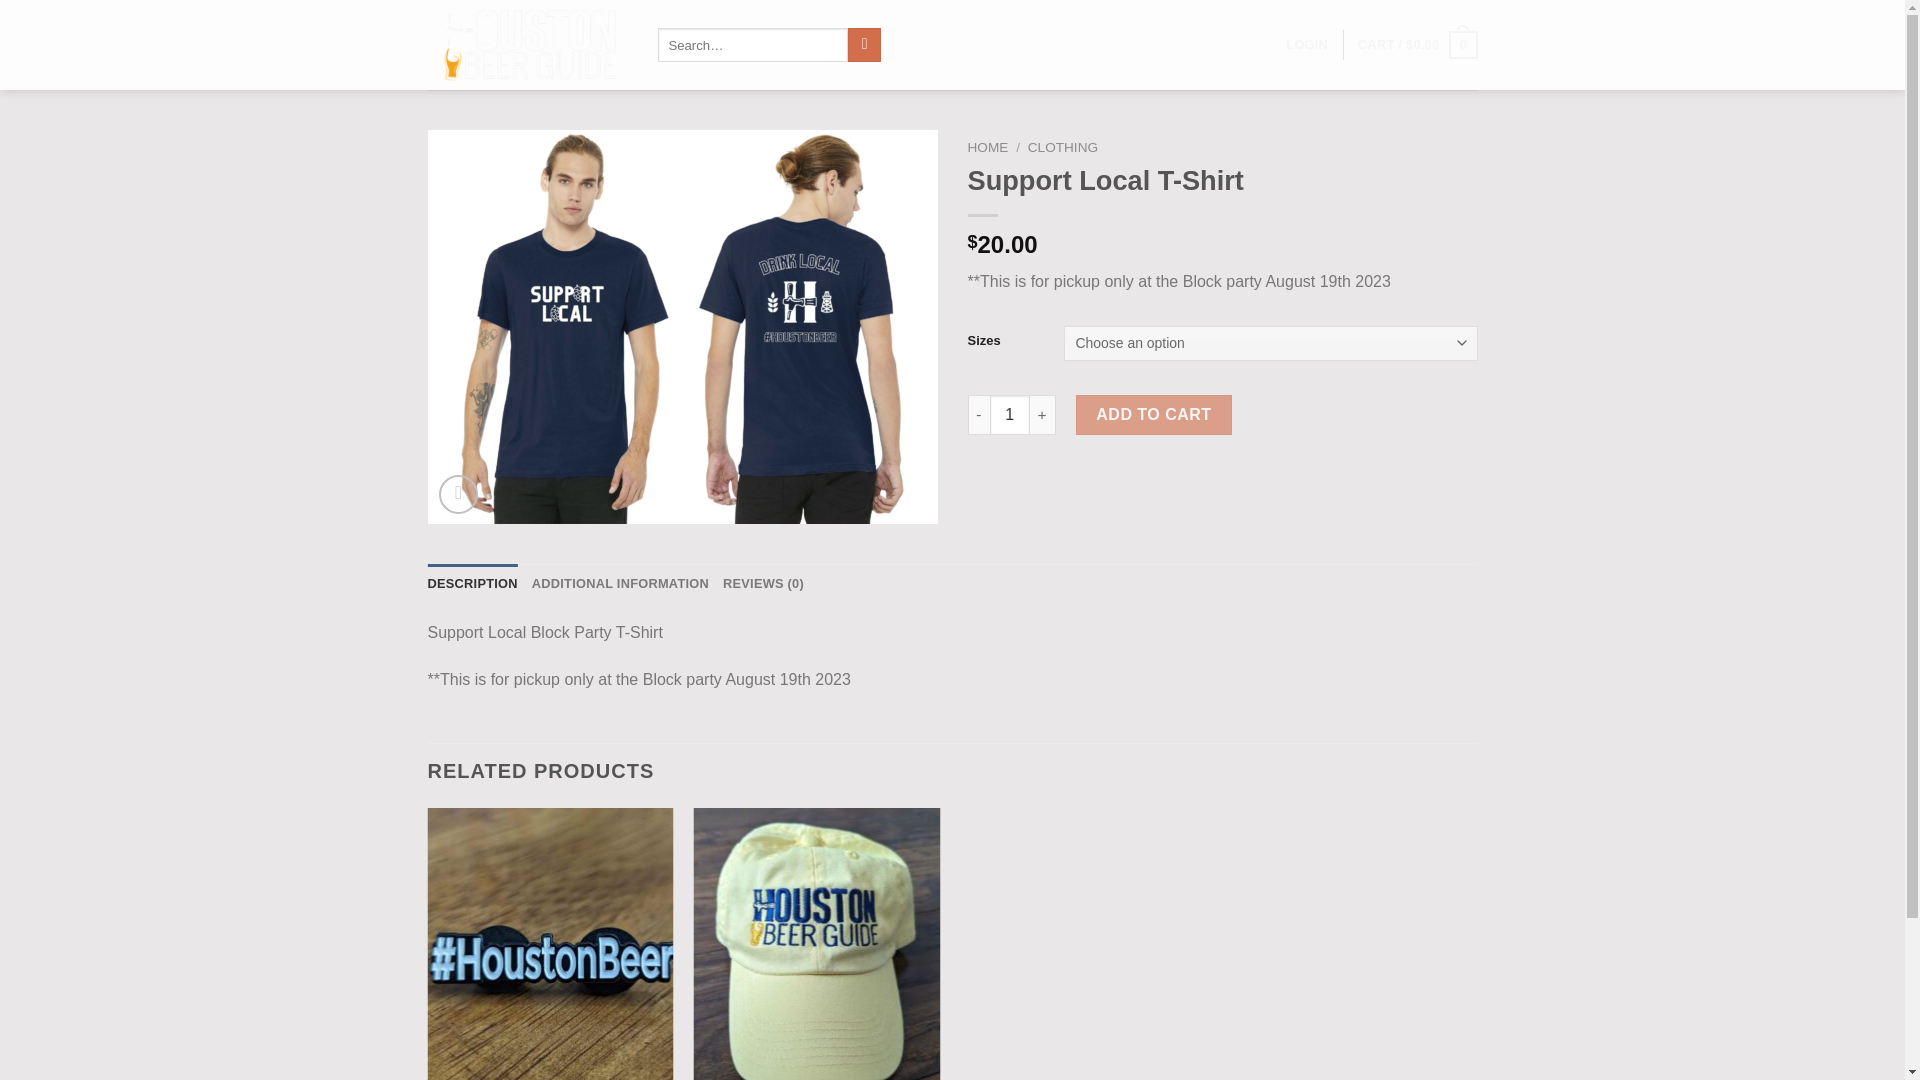 The image size is (1920, 1080). What do you see at coordinates (1010, 415) in the screenshot?
I see `1` at bounding box center [1010, 415].